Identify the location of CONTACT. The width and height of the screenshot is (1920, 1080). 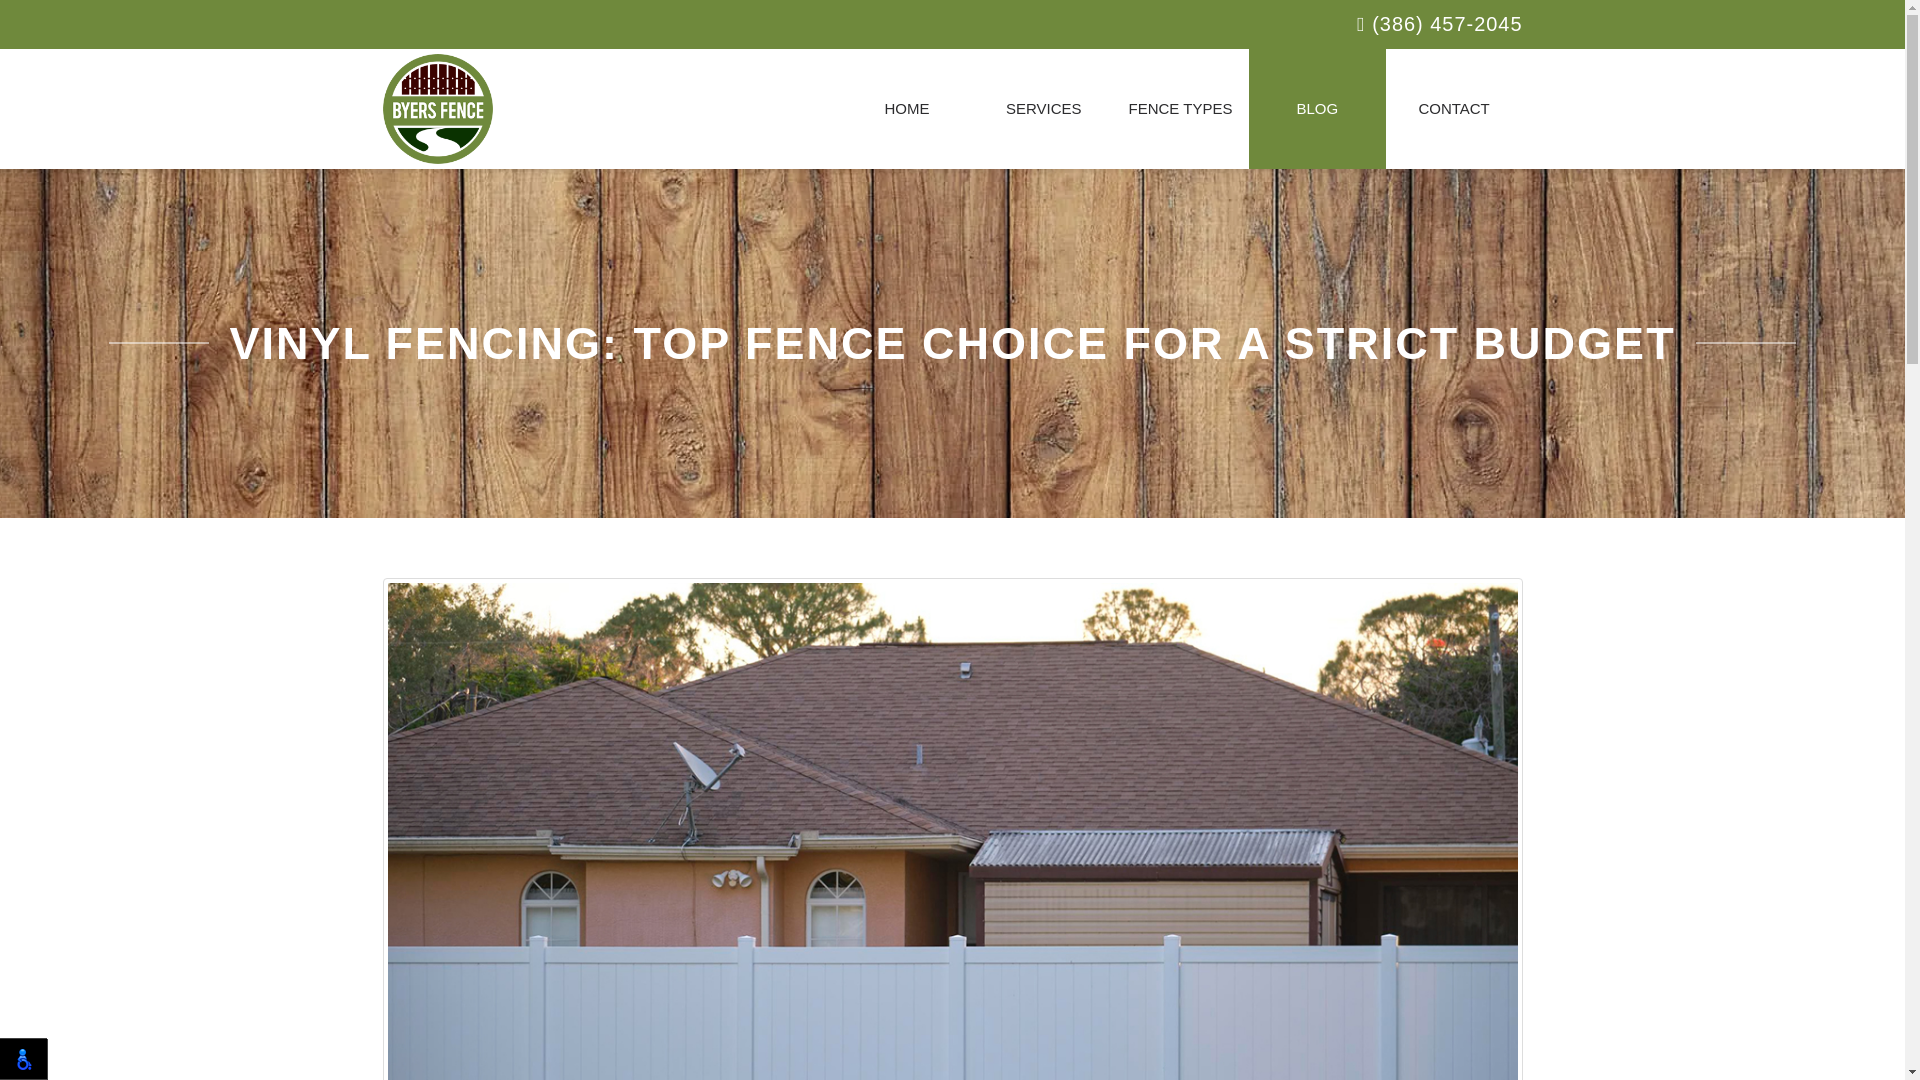
(1454, 108).